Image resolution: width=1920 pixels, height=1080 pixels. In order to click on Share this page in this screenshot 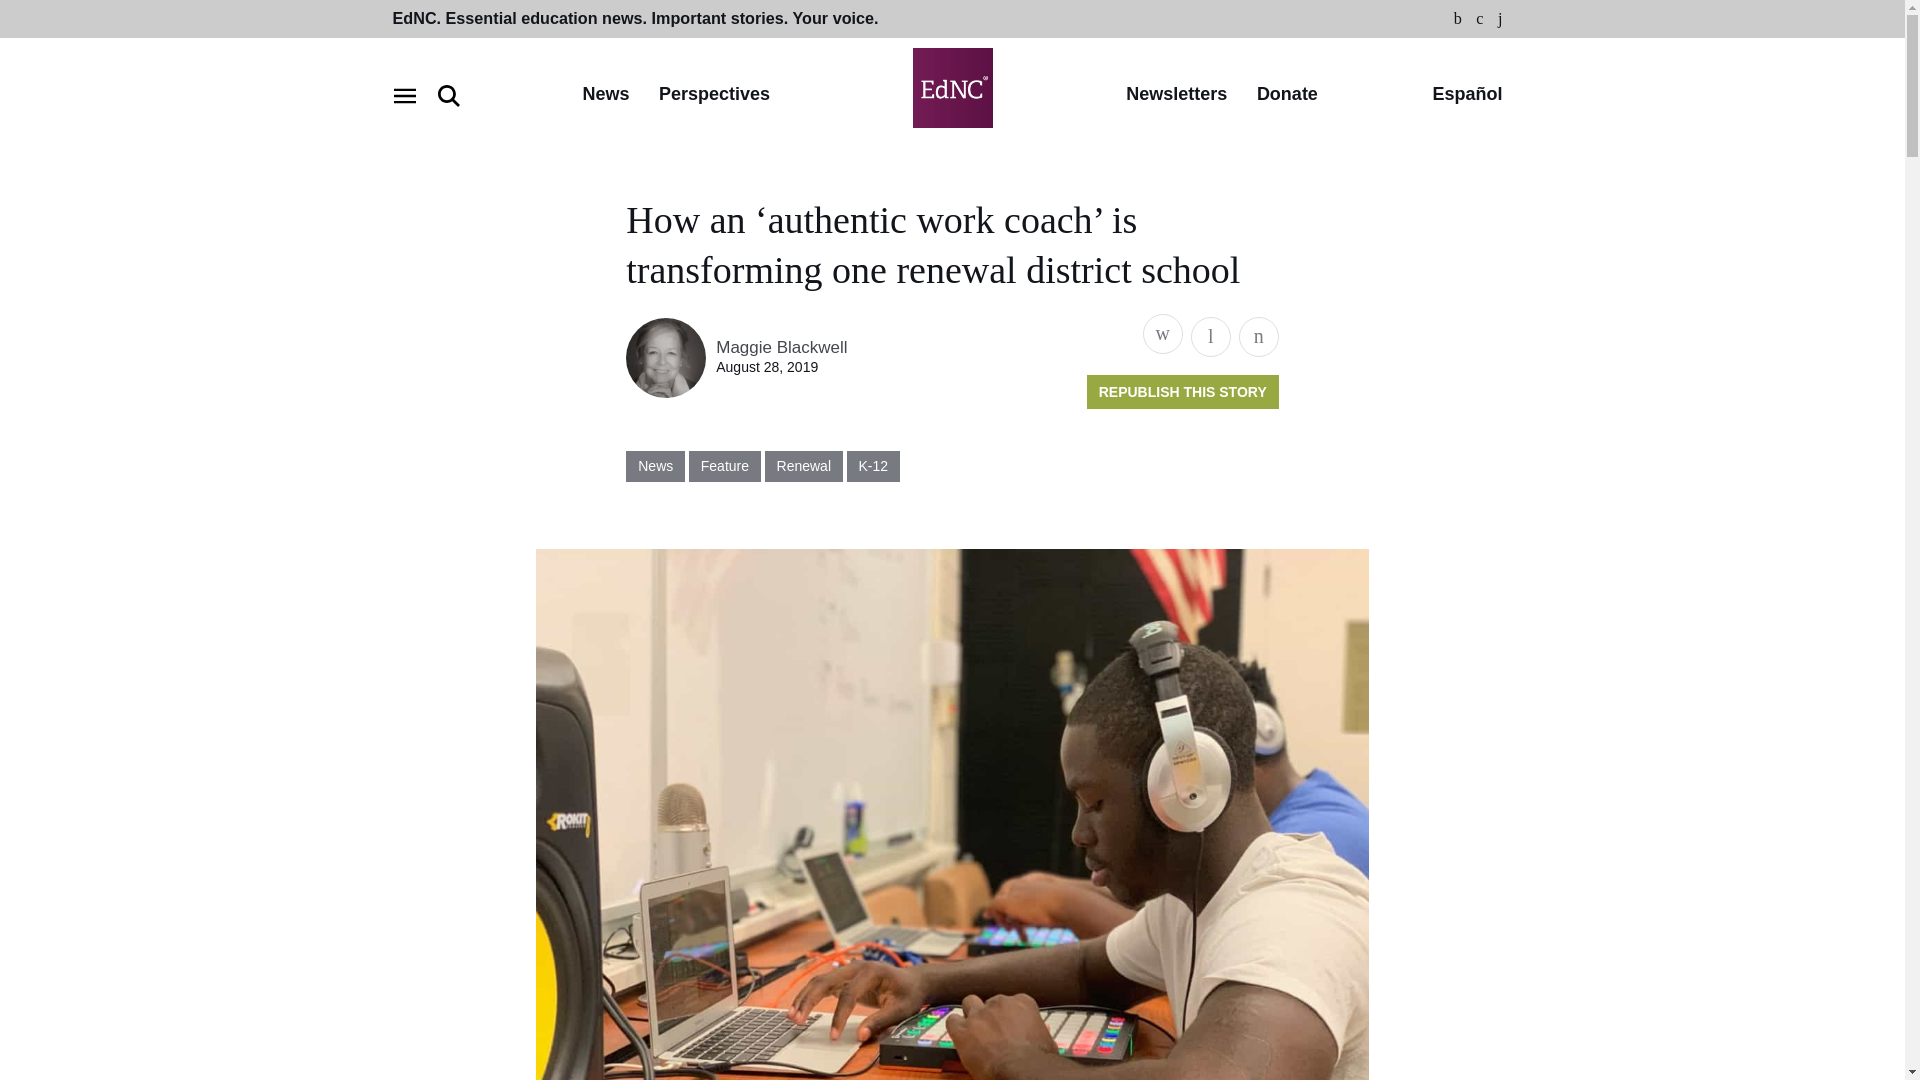, I will do `click(1162, 334)`.